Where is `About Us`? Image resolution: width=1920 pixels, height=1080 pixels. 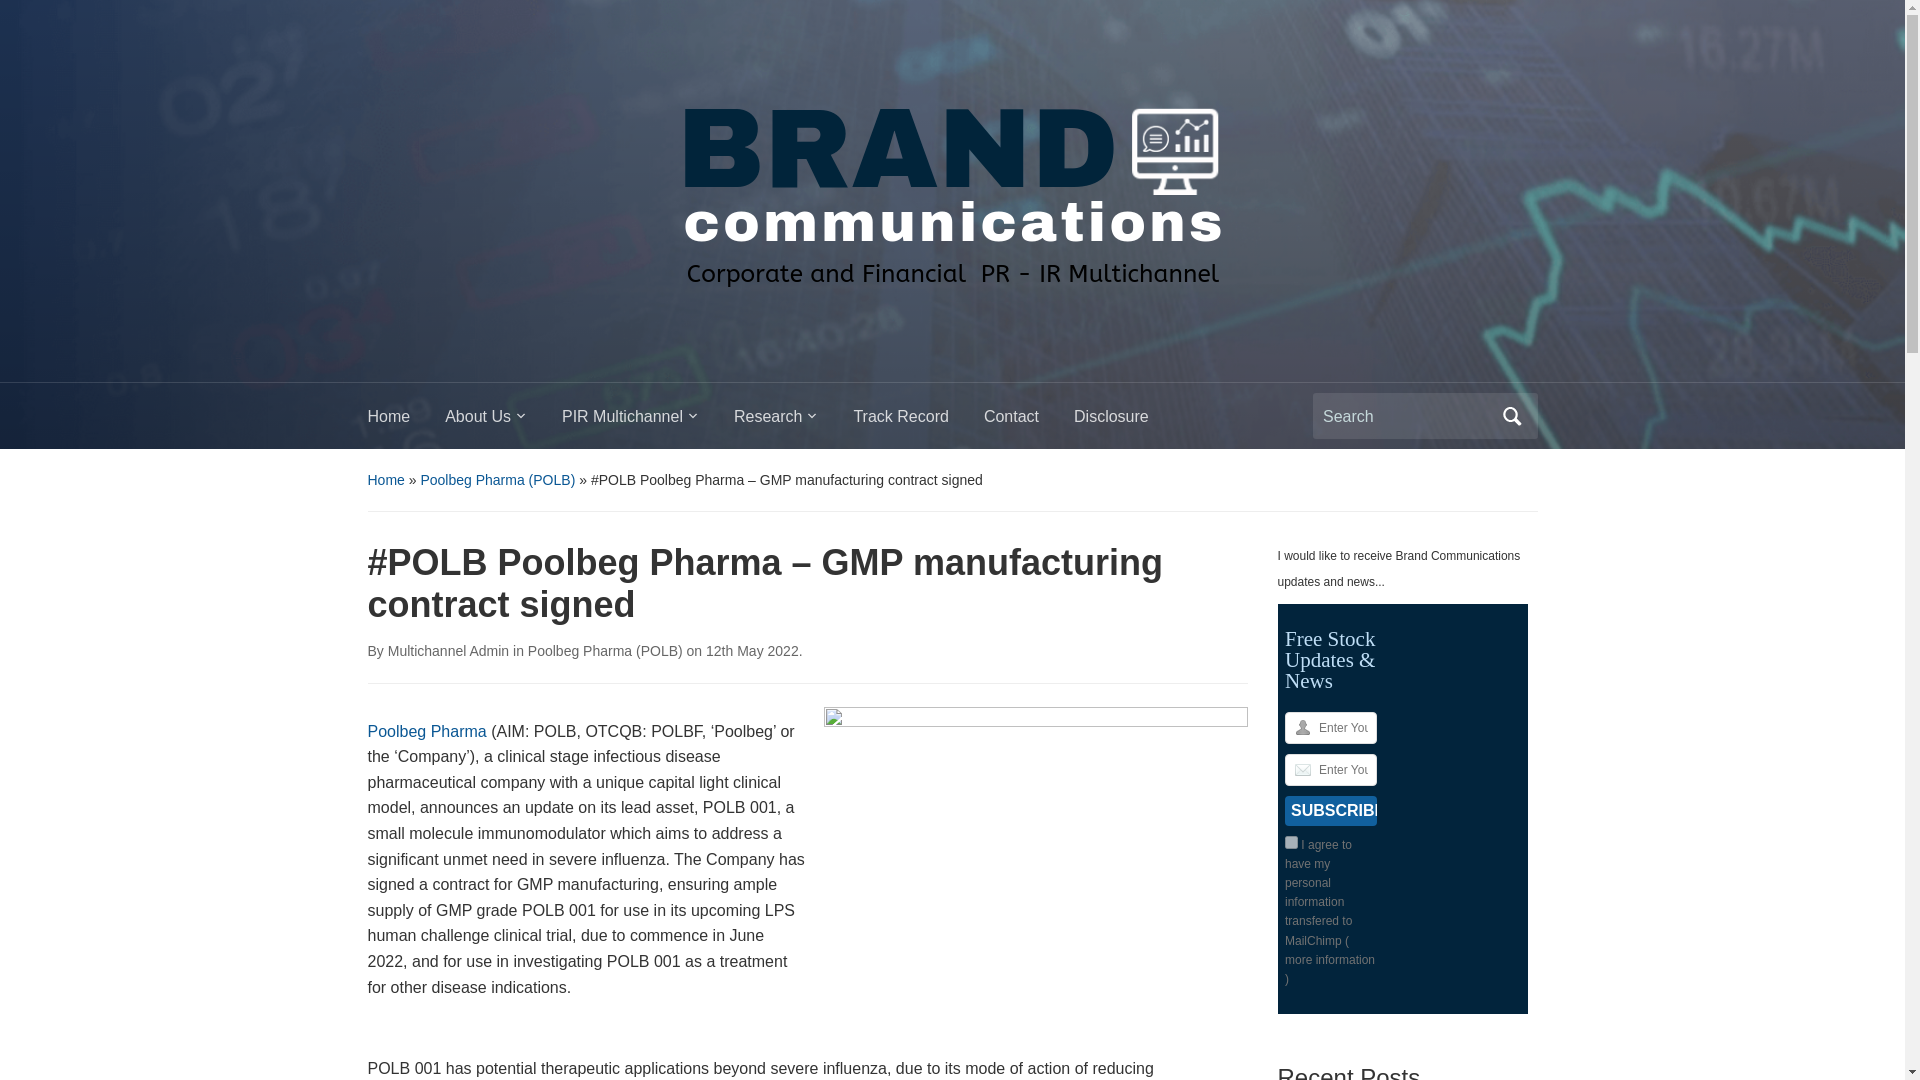
About Us is located at coordinates (504, 422).